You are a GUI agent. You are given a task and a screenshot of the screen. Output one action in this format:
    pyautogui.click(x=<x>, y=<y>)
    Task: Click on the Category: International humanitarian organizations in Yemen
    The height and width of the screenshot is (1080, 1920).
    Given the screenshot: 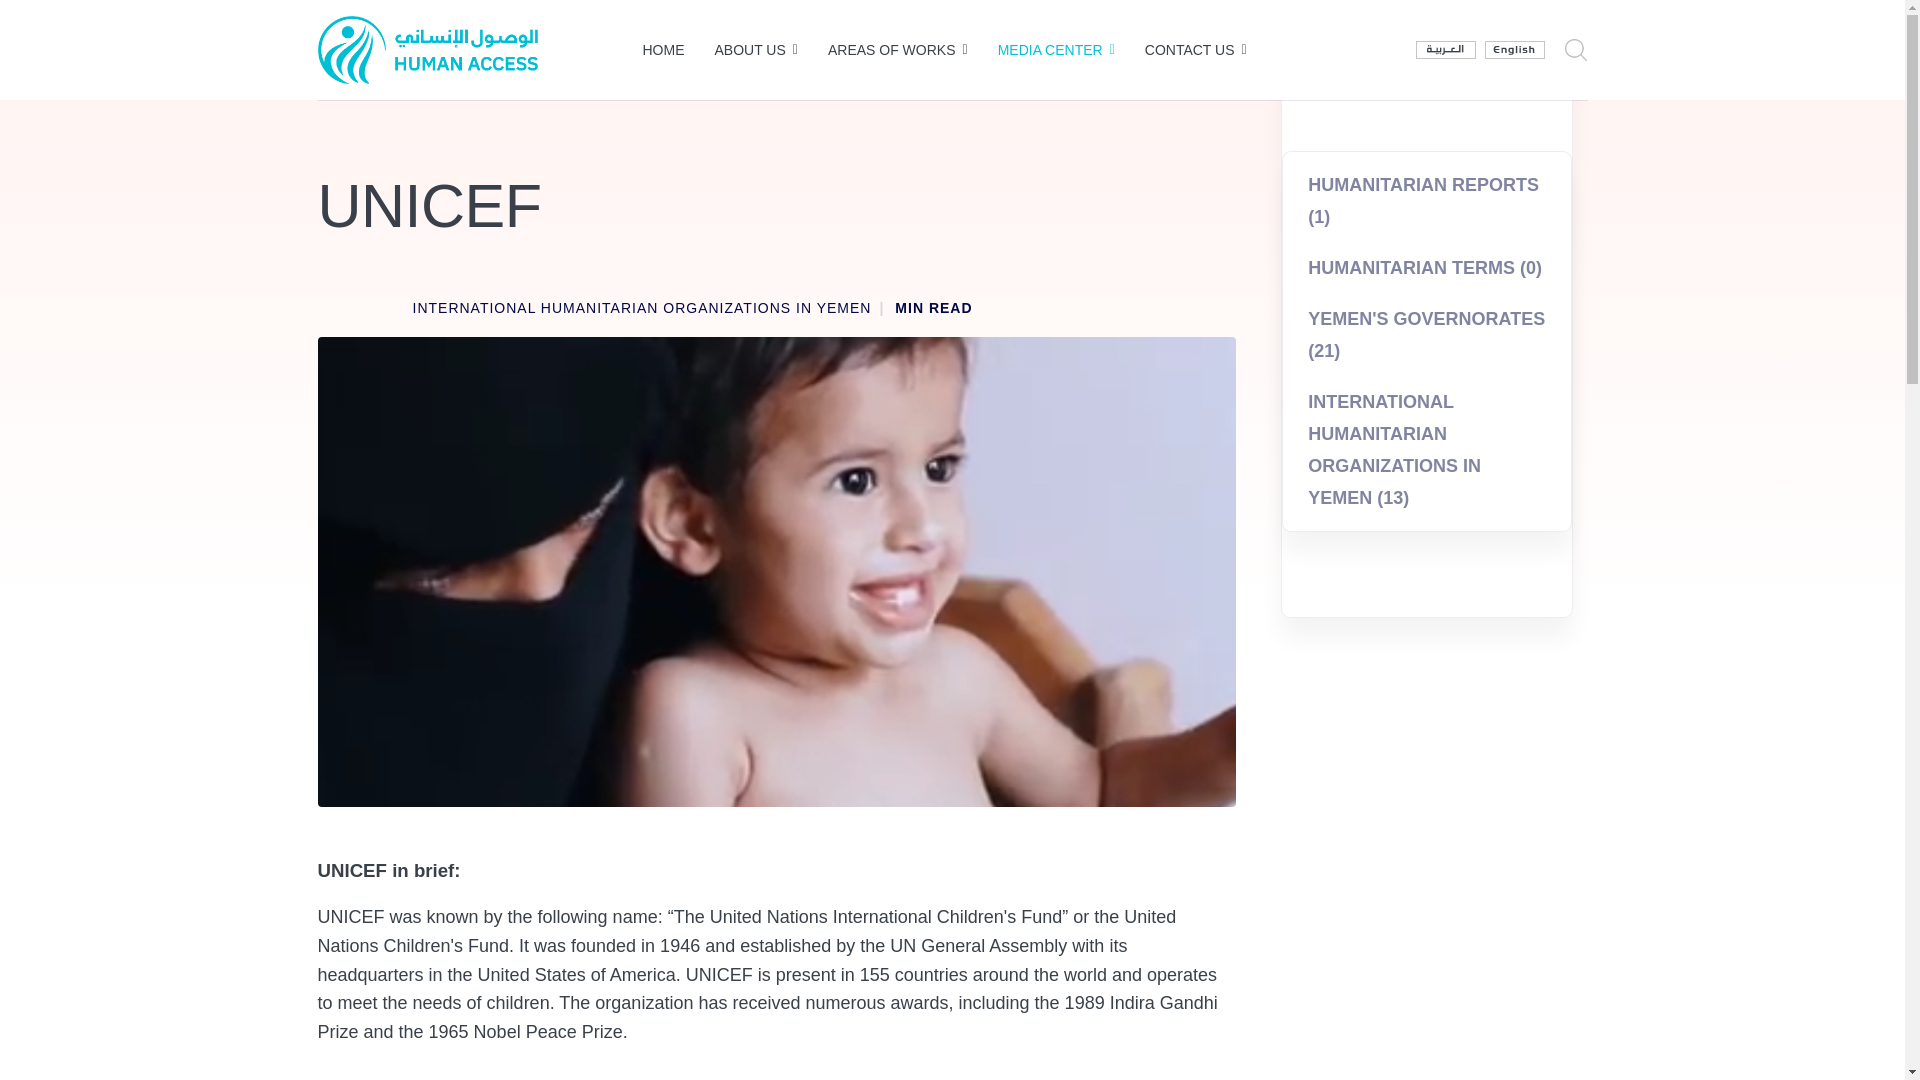 What is the action you would take?
    pyautogui.click(x=642, y=308)
    